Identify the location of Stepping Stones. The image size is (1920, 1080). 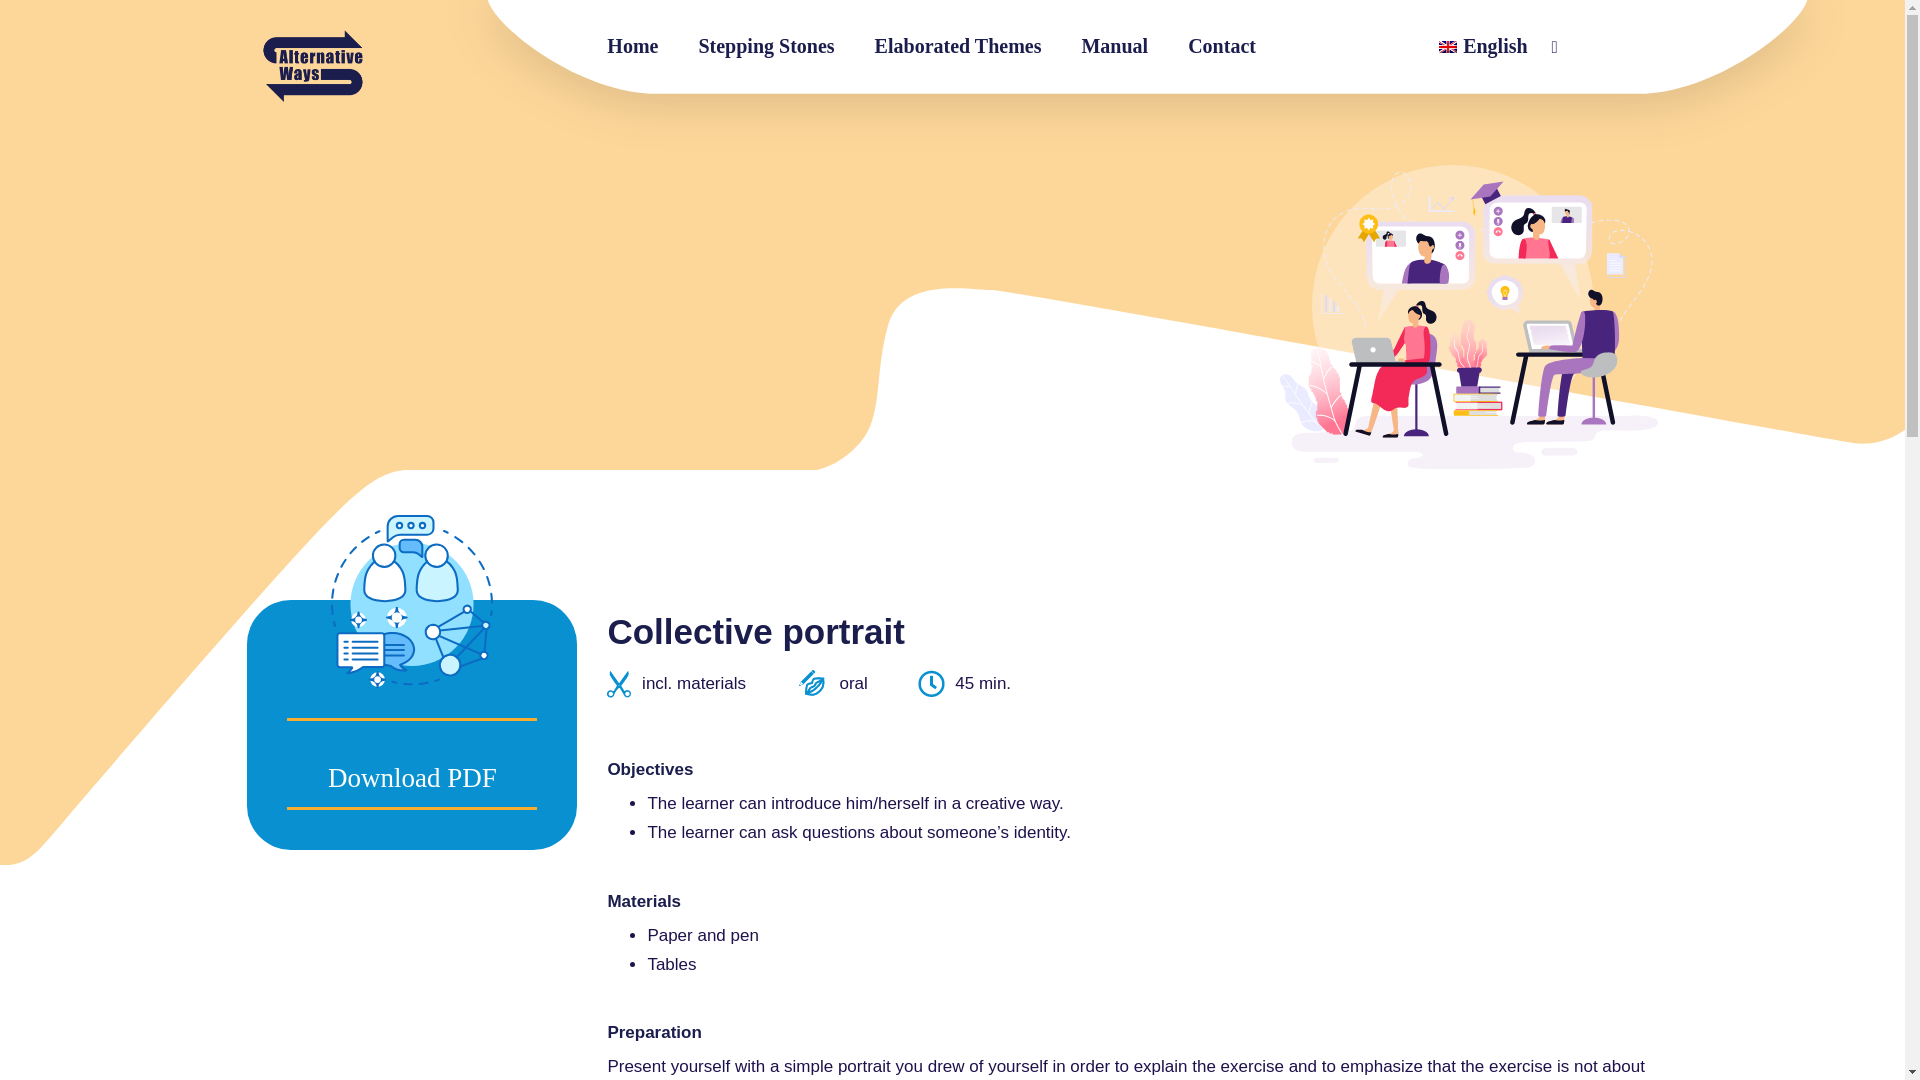
(766, 46).